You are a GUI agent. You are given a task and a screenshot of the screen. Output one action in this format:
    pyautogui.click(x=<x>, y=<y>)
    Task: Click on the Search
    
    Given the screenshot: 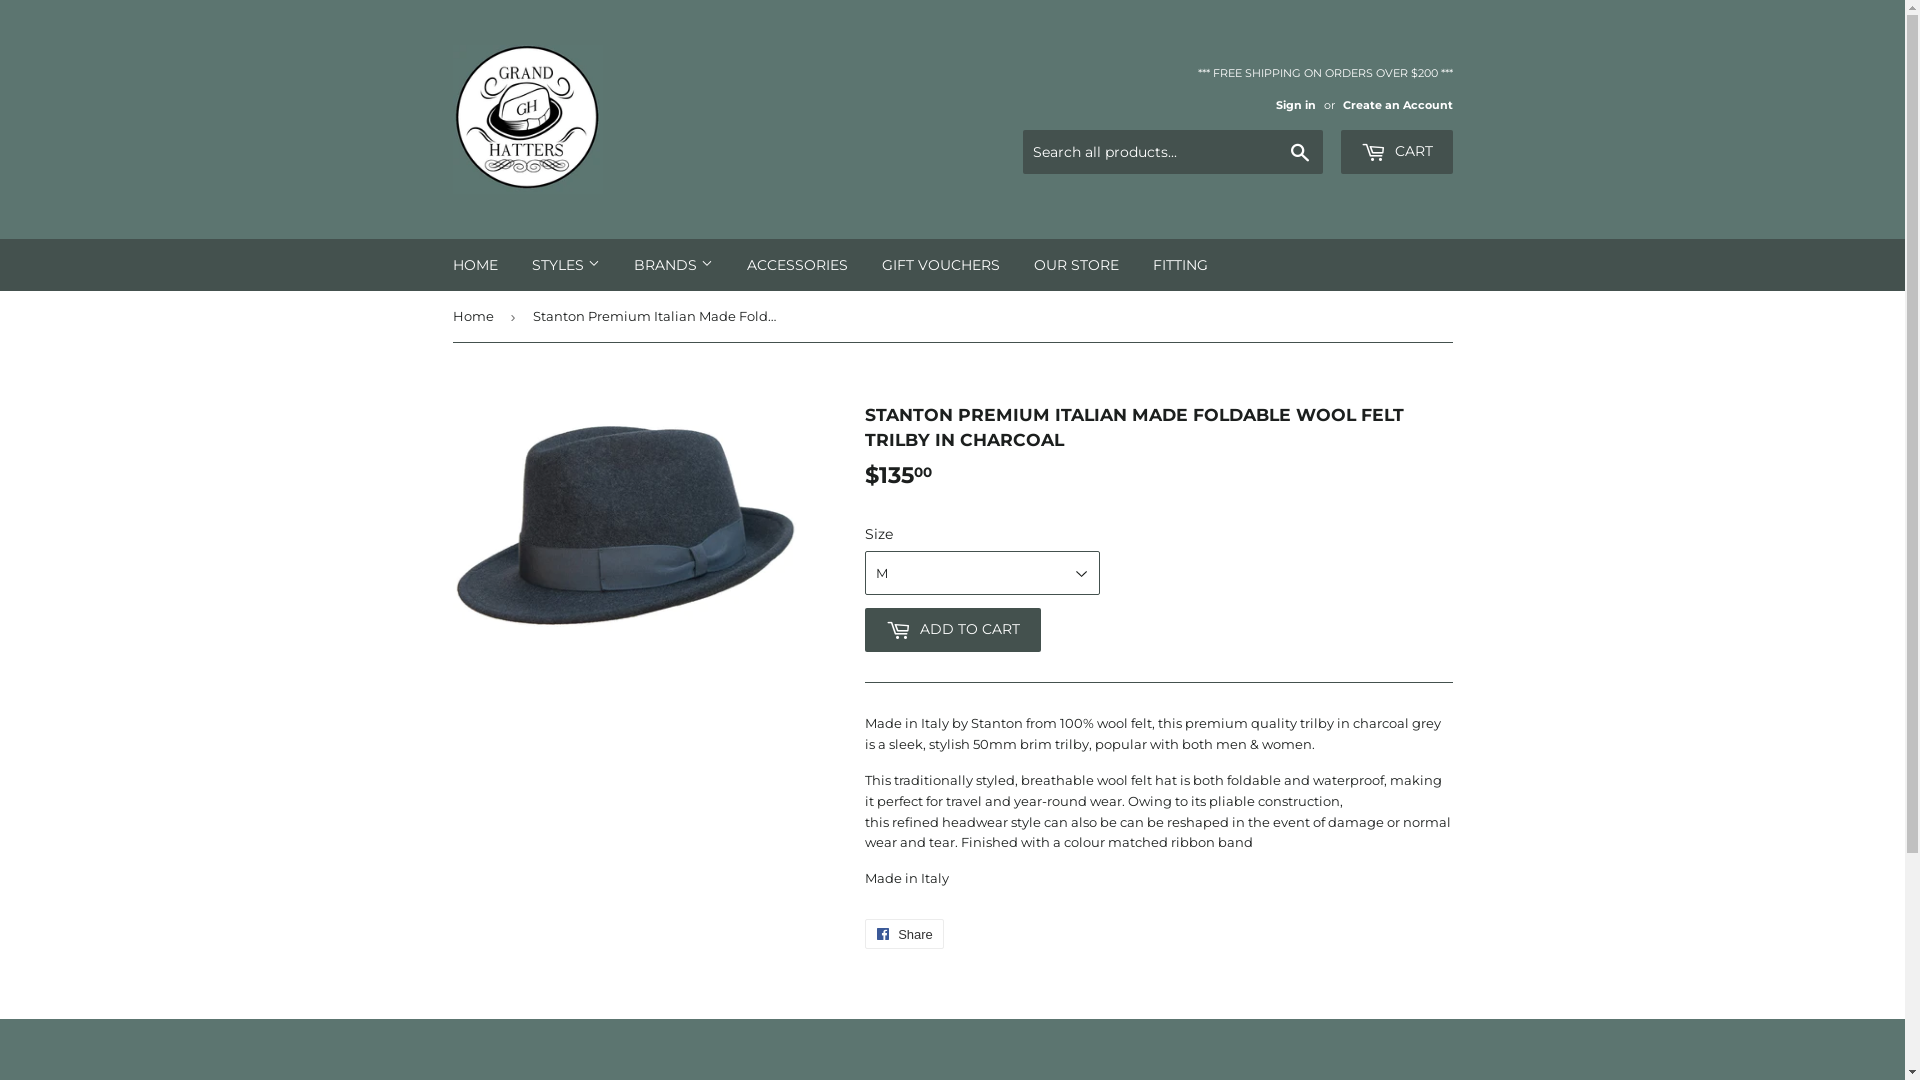 What is the action you would take?
    pyautogui.click(x=1300, y=153)
    